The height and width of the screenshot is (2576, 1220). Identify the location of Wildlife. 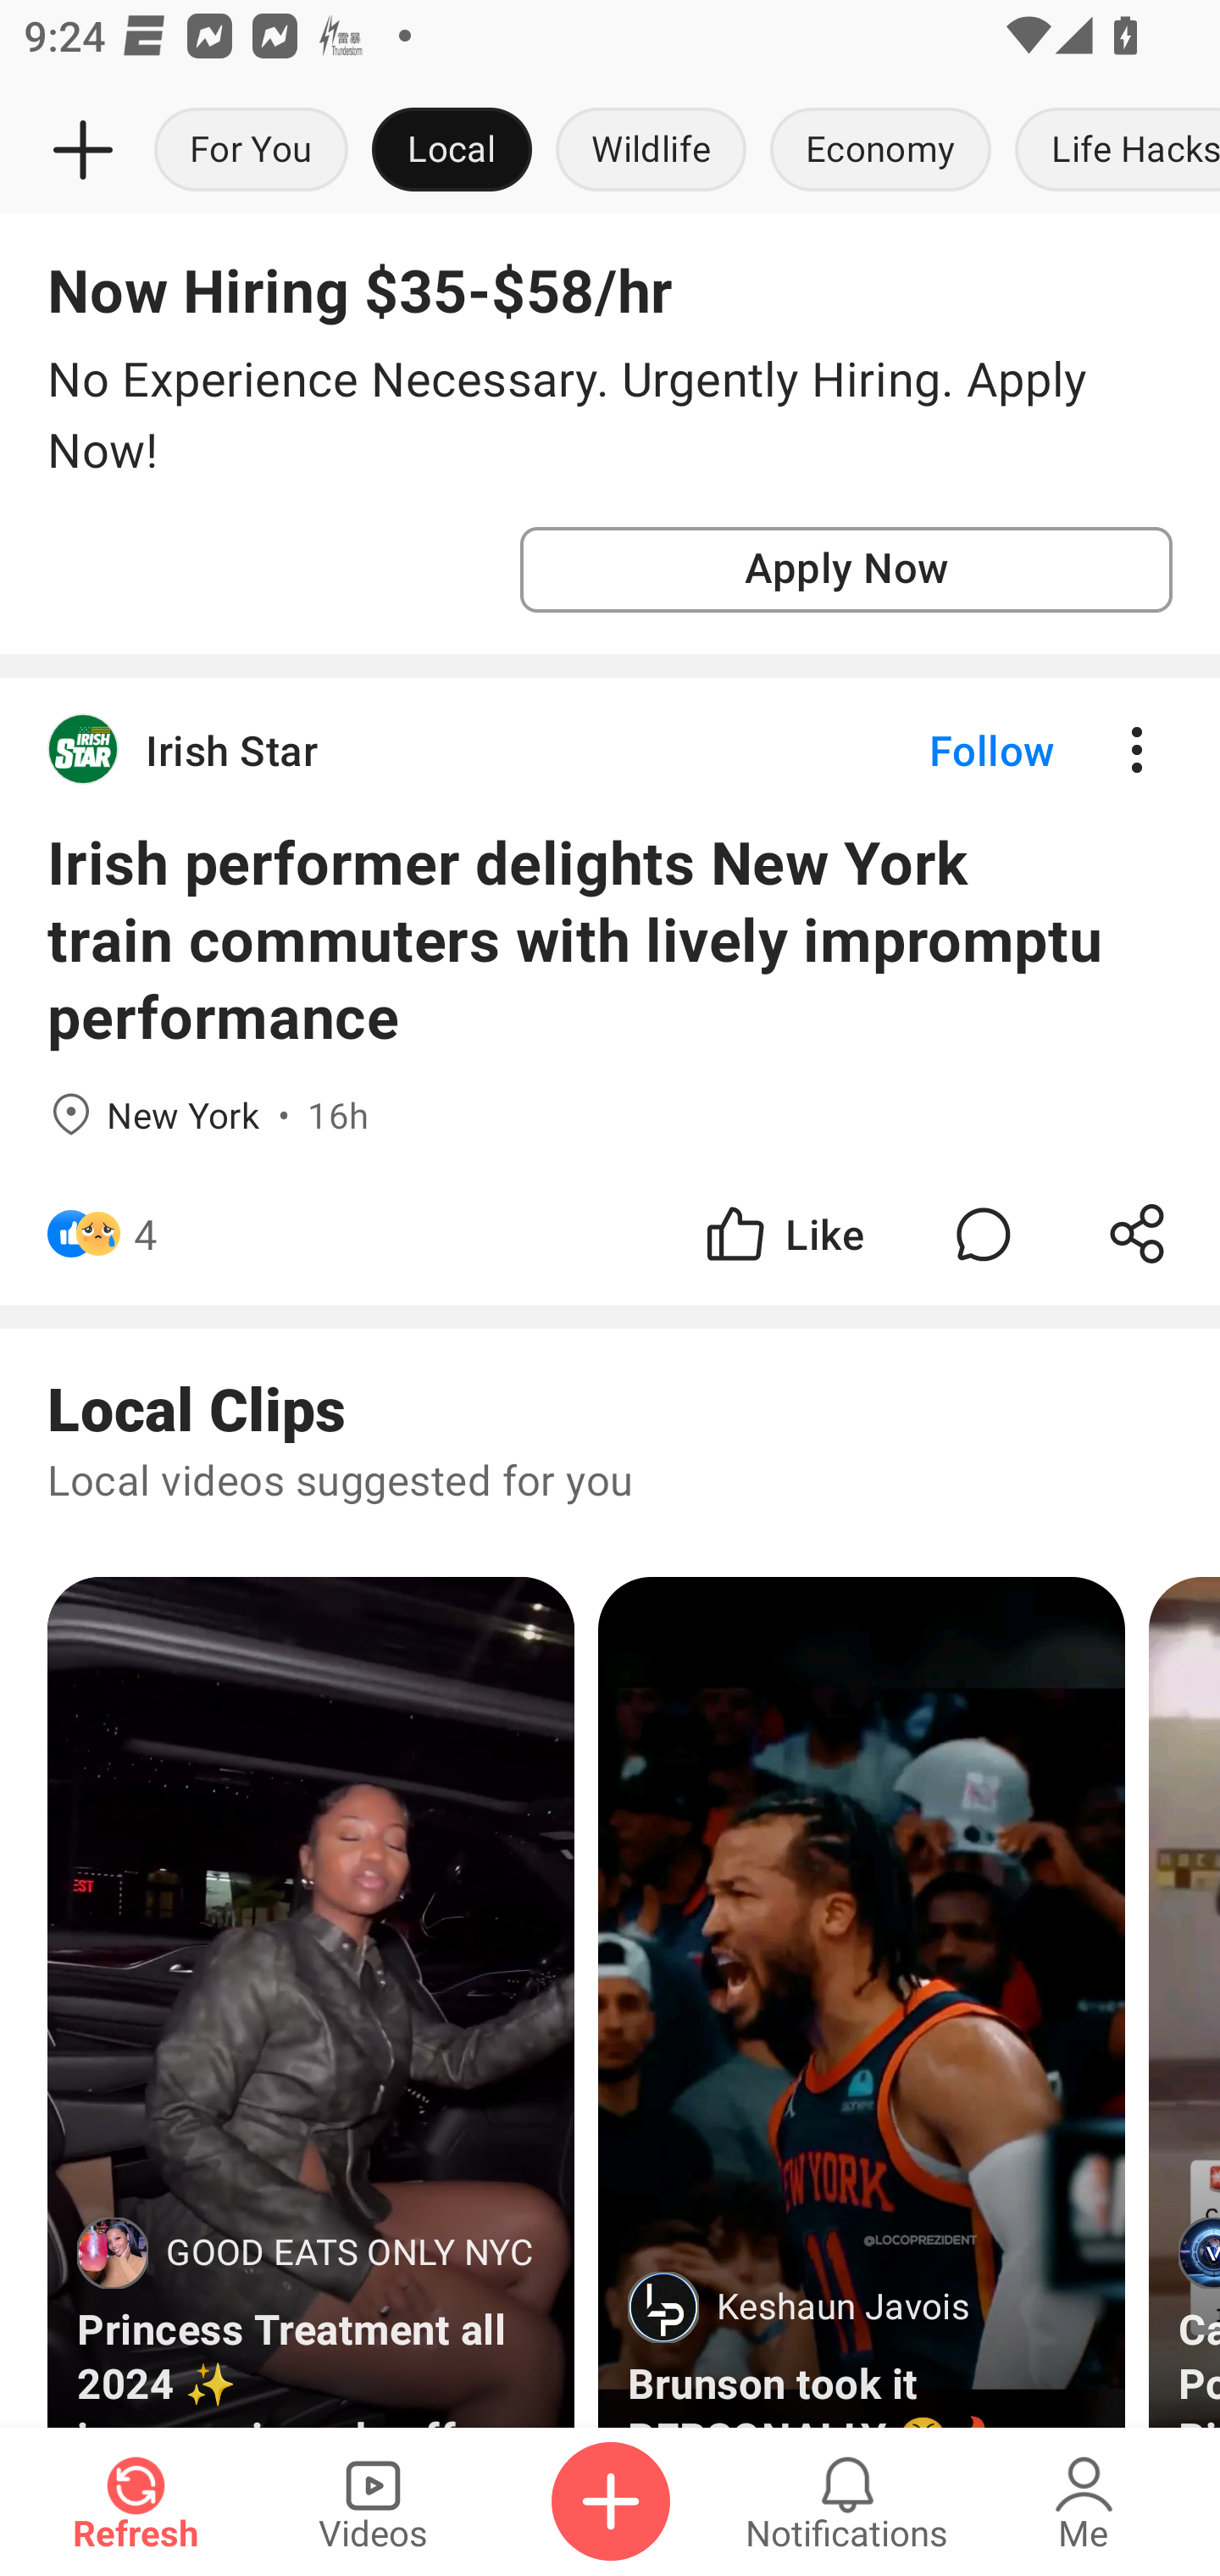
(651, 151).